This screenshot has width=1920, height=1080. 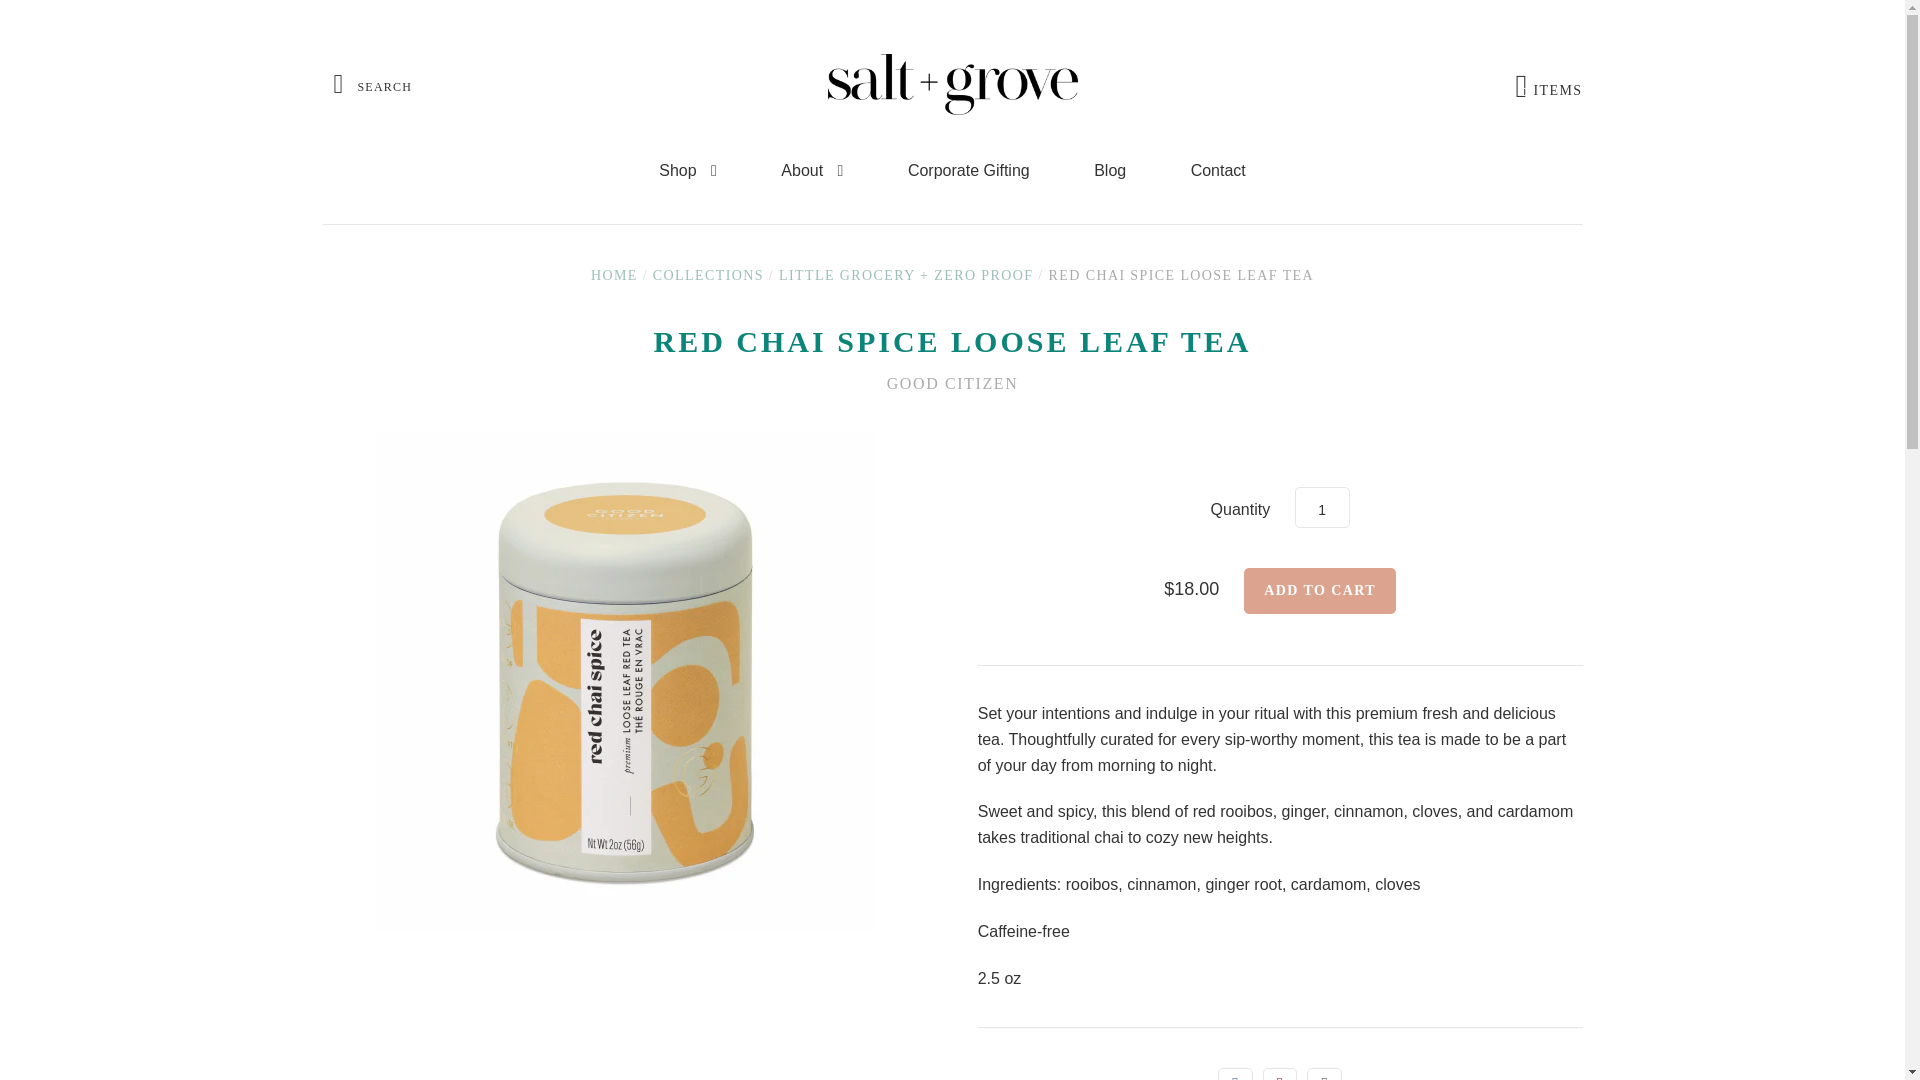 I want to click on Add to cart, so click(x=688, y=170).